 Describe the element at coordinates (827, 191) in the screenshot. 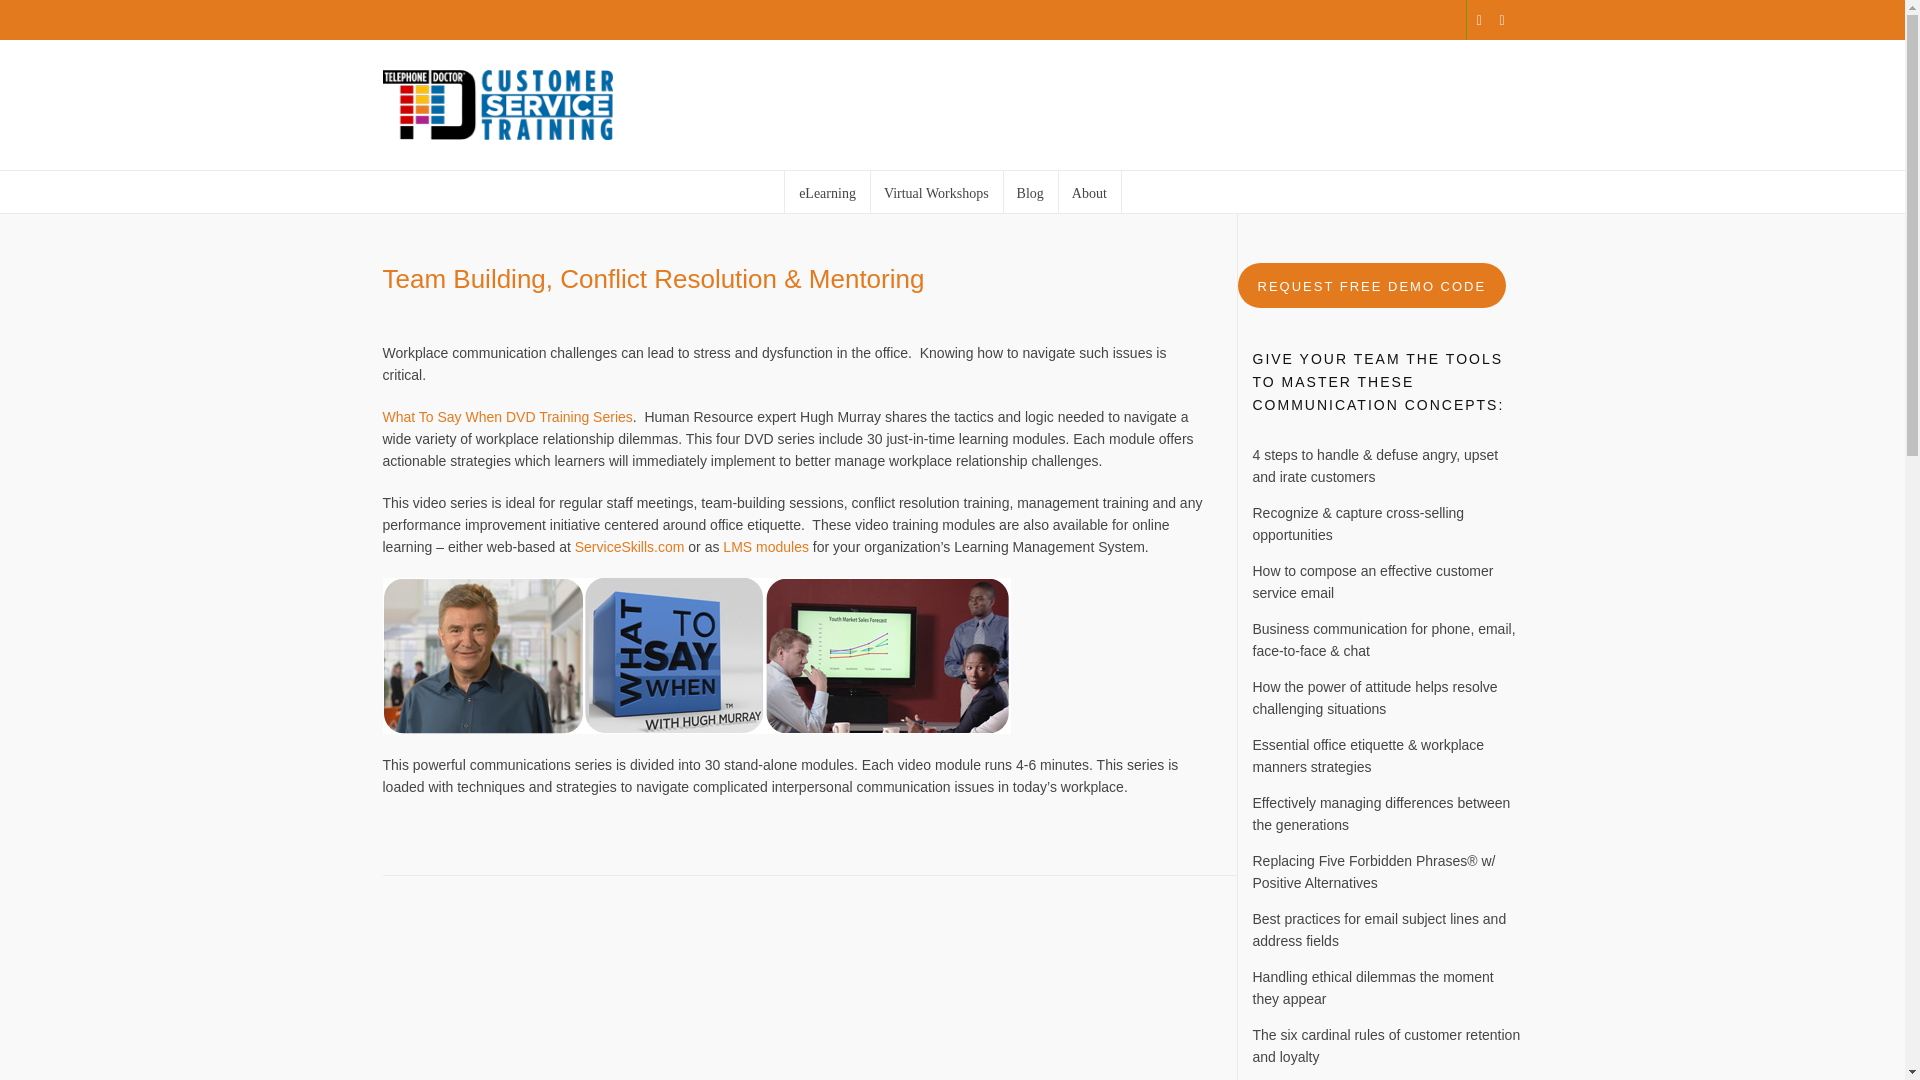

I see `eLearning` at that location.